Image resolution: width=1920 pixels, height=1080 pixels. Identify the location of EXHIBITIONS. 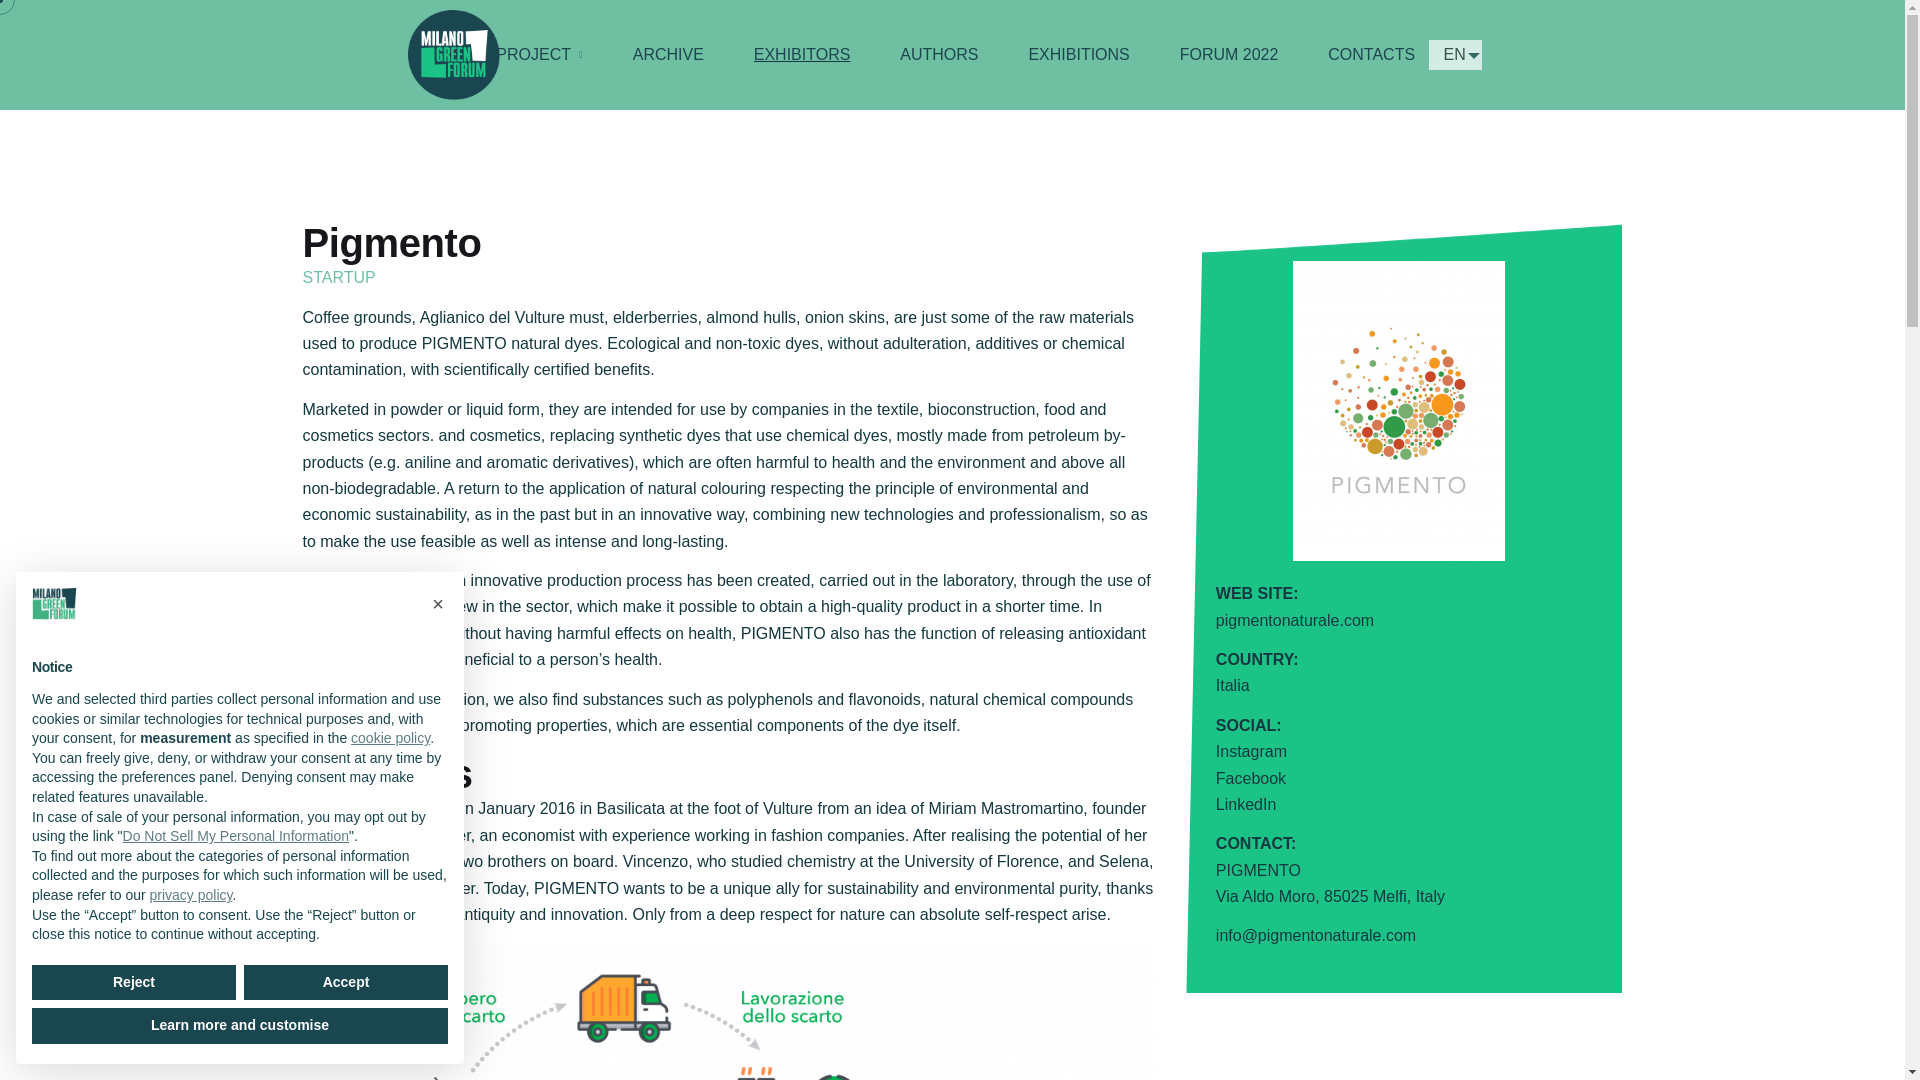
(1078, 55).